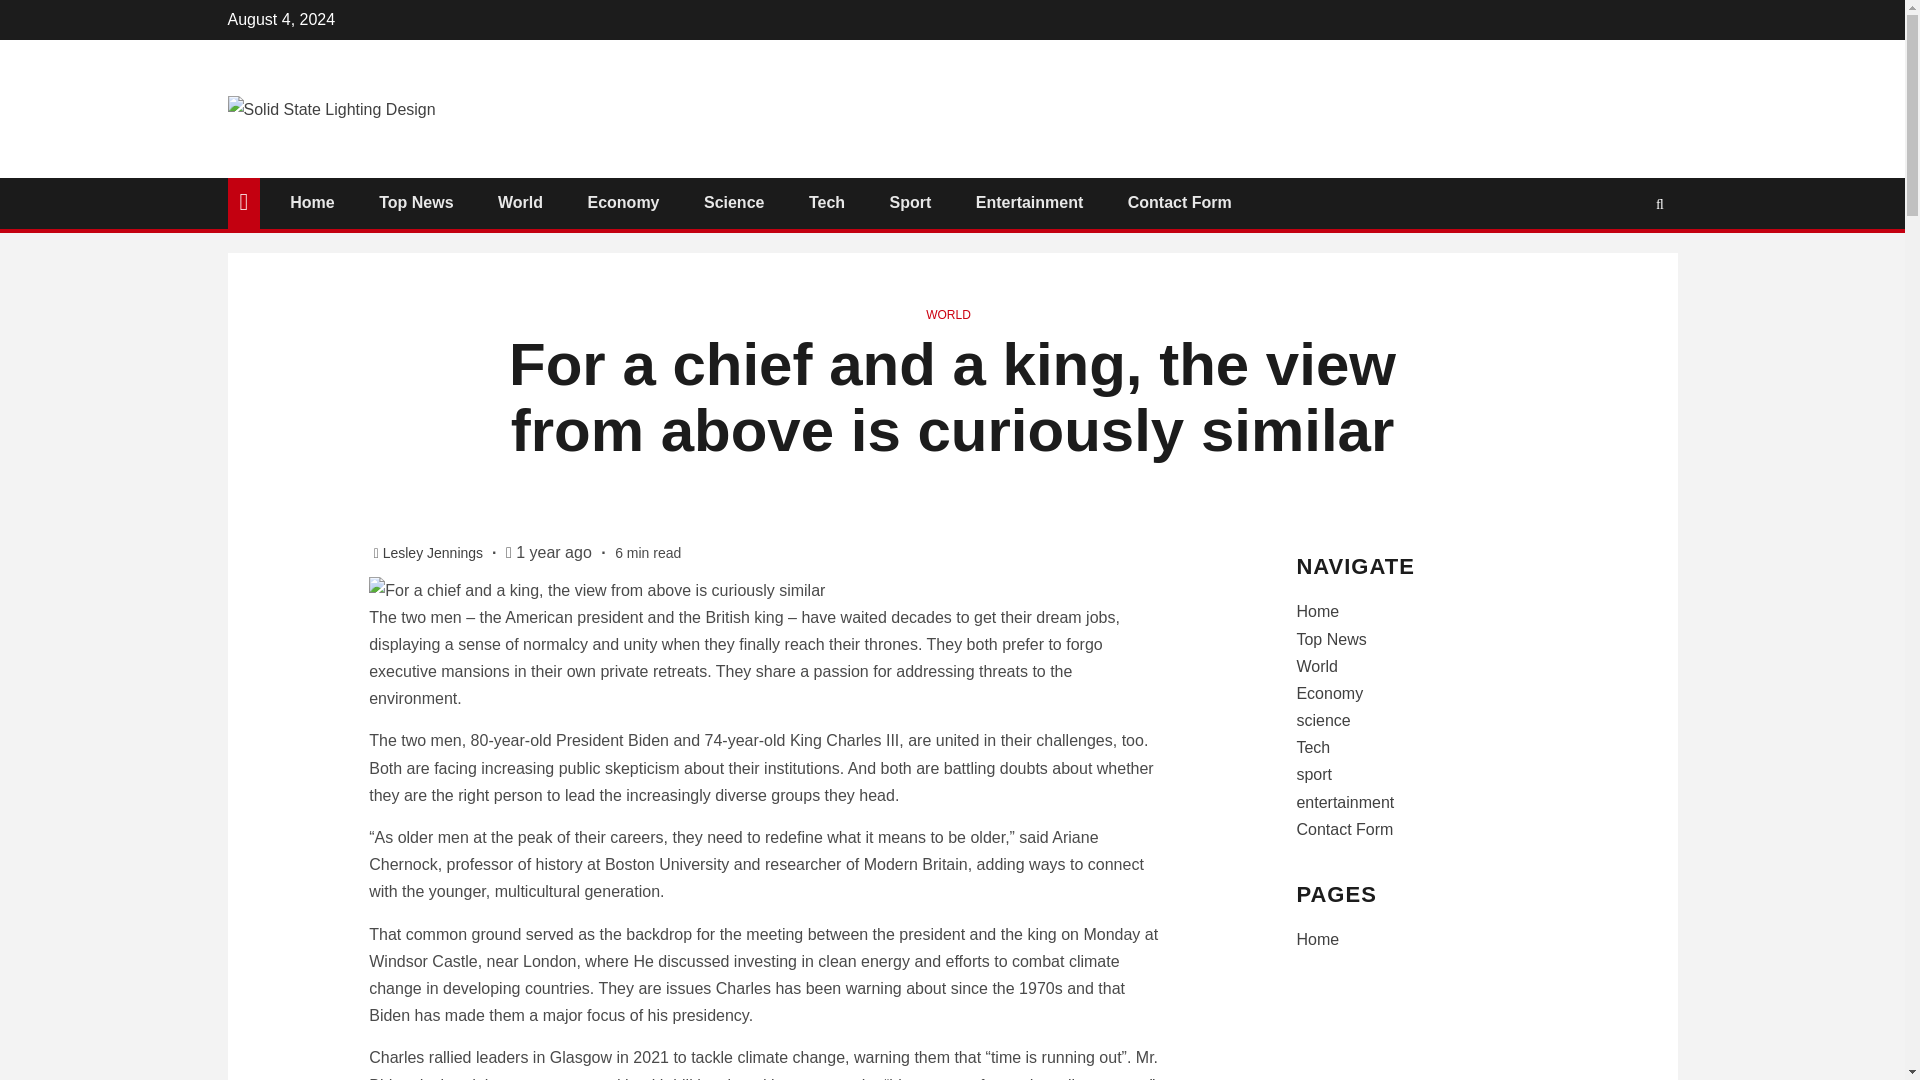 The width and height of the screenshot is (1920, 1080). I want to click on Science, so click(734, 202).